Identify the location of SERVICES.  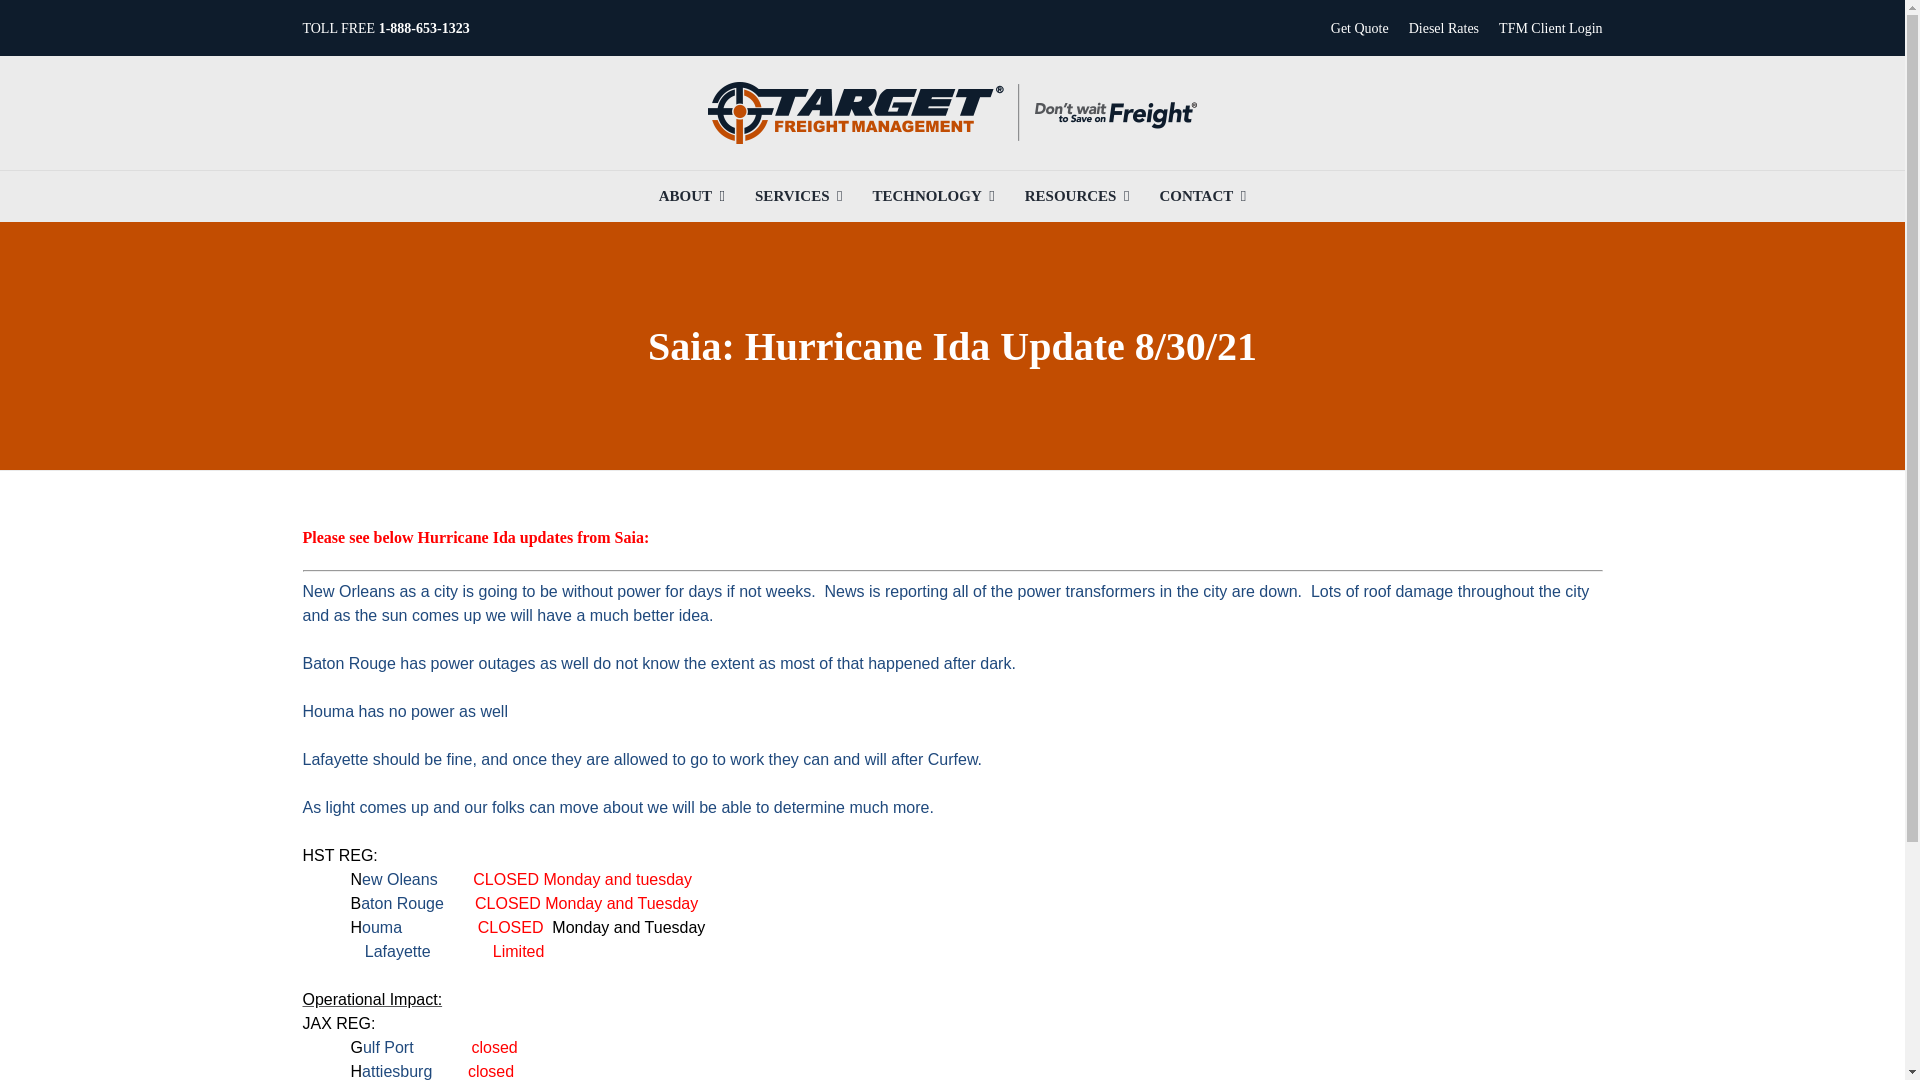
(798, 196).